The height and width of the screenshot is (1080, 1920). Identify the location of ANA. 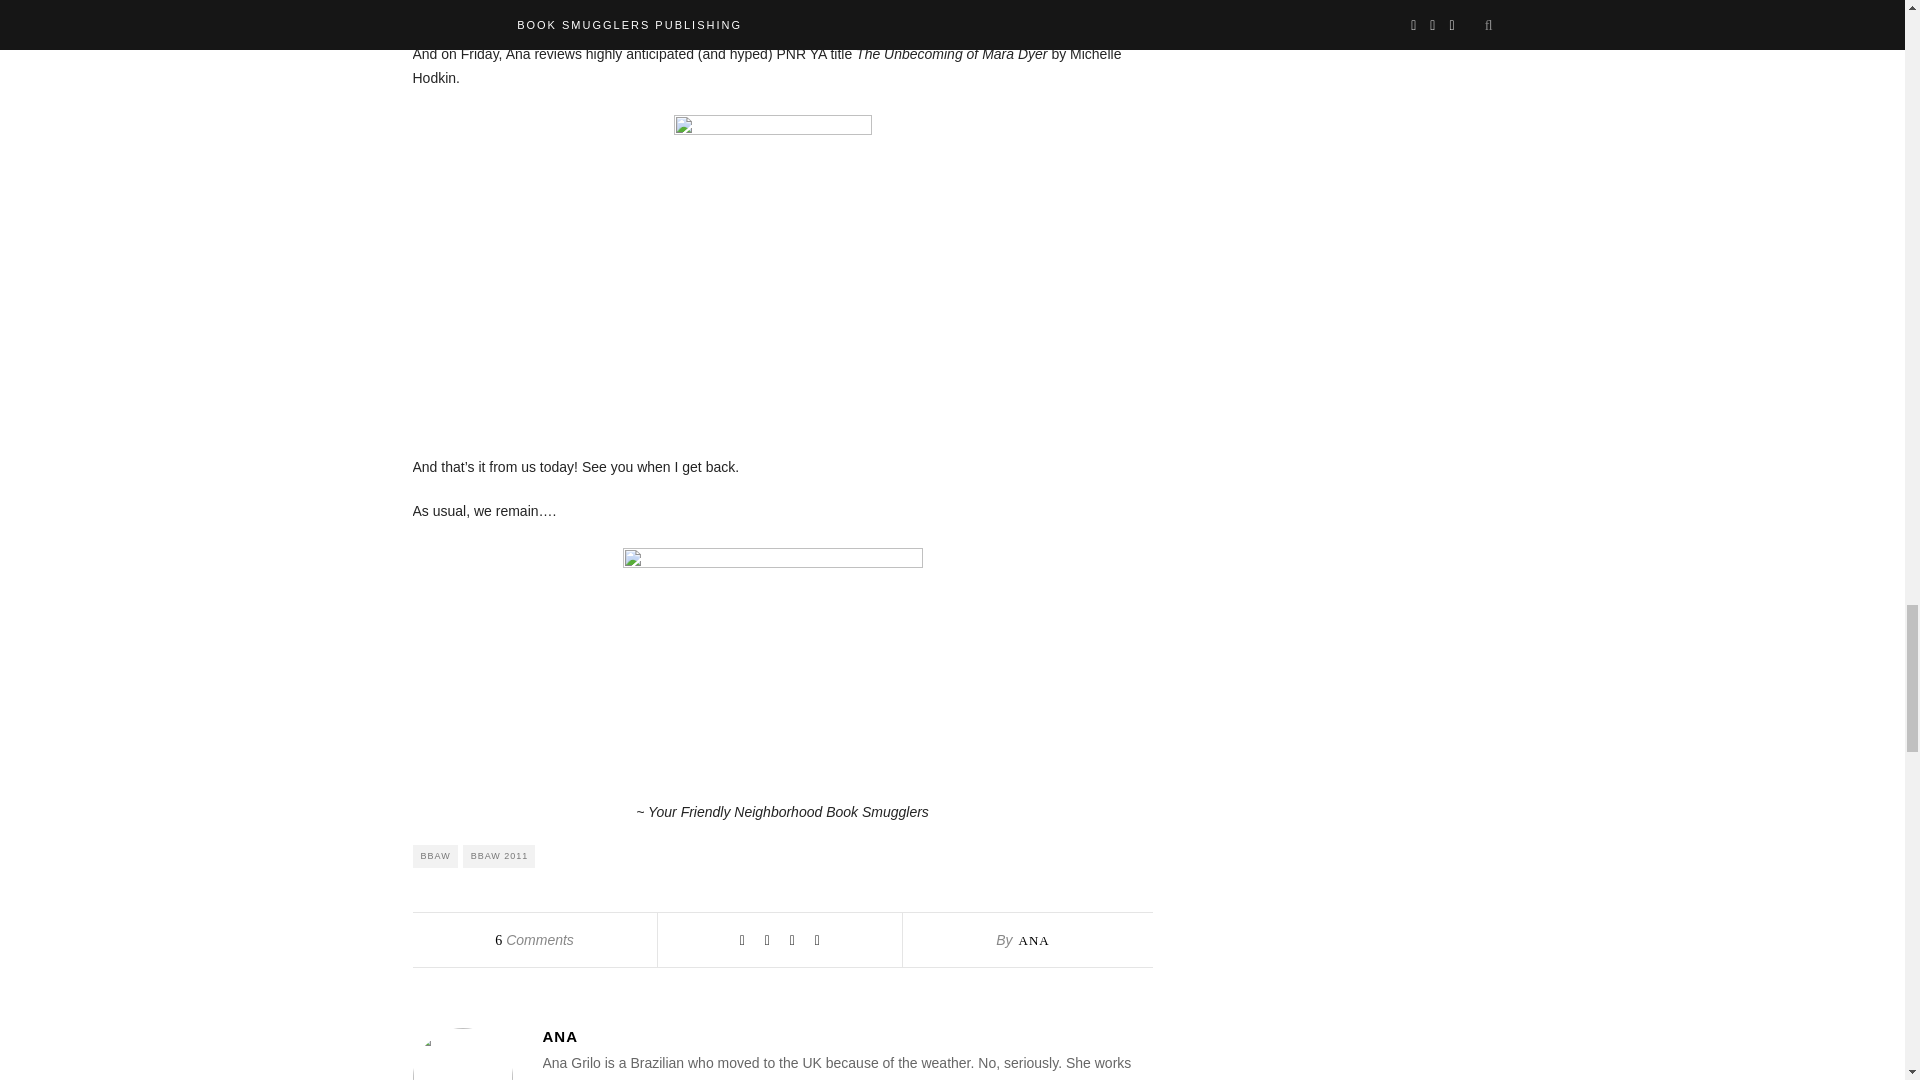
(1032, 940).